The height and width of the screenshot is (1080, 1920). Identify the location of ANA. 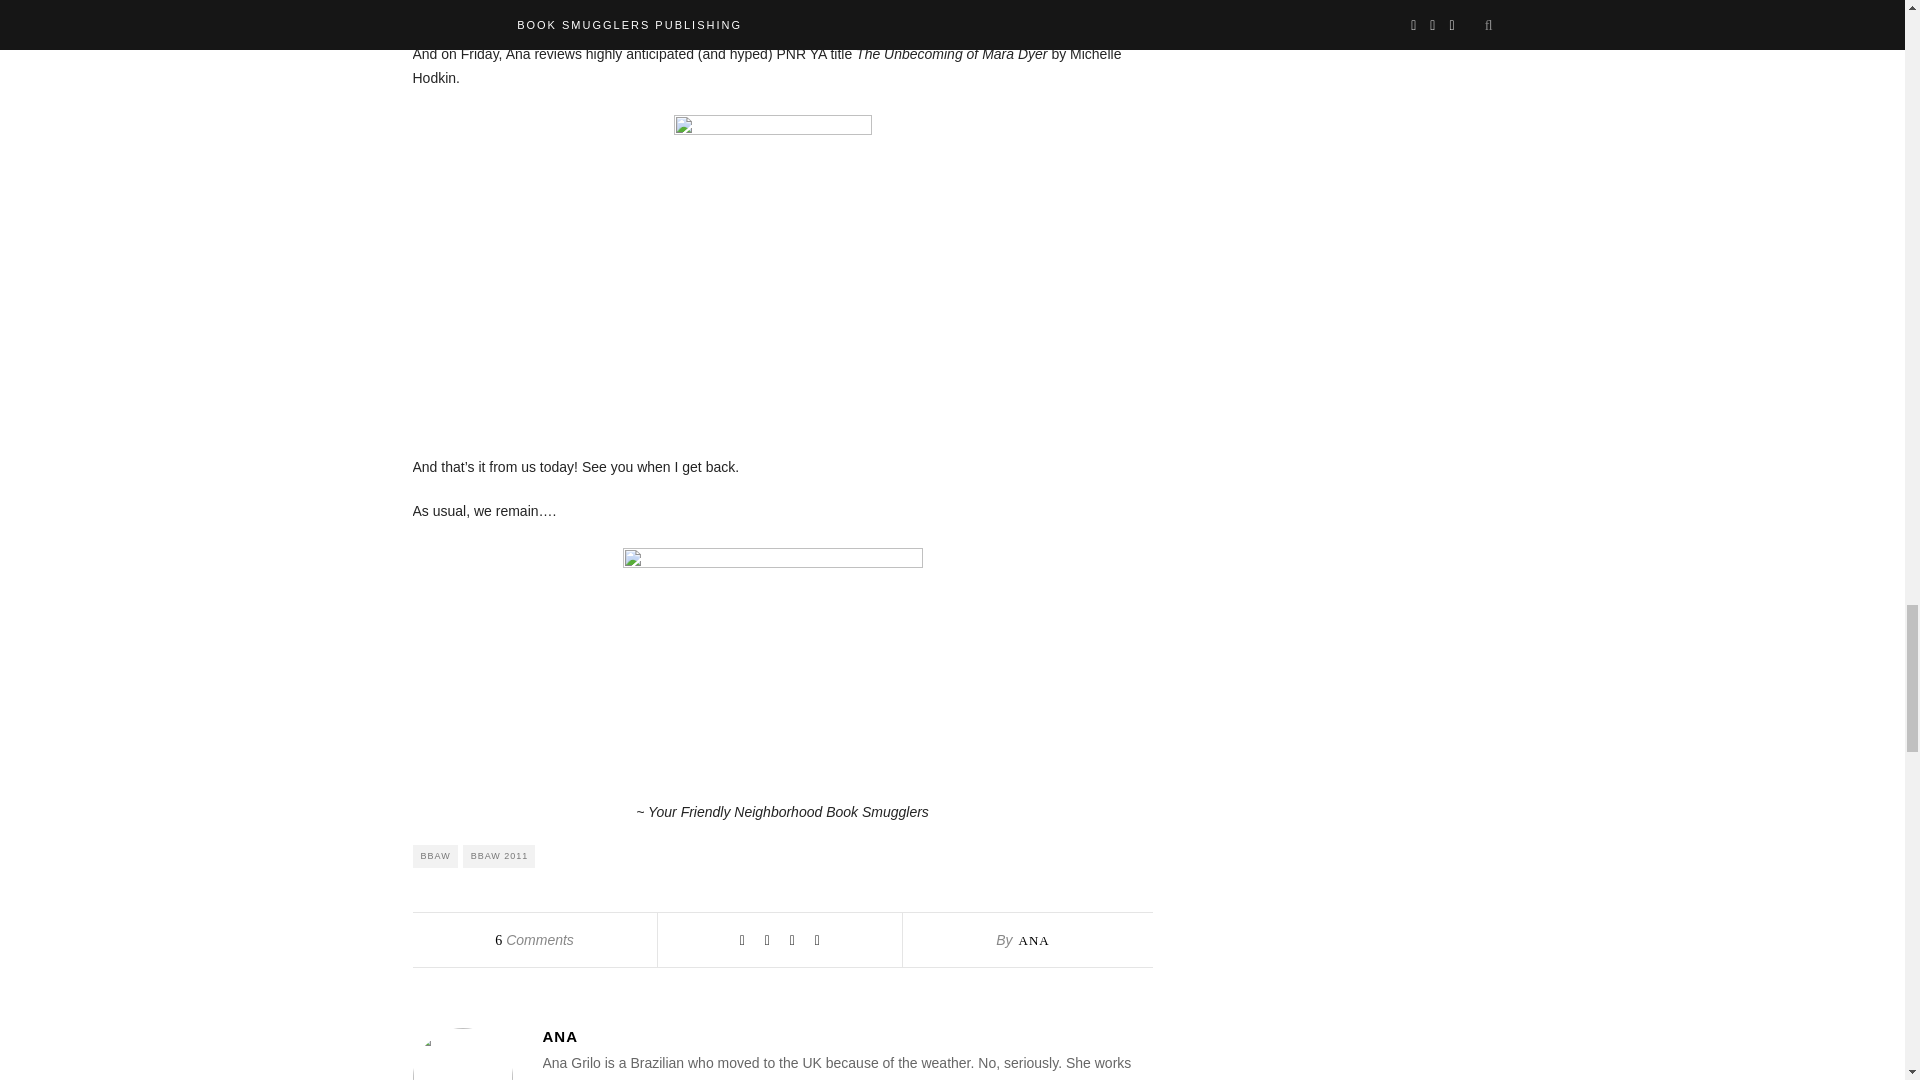
(1032, 940).